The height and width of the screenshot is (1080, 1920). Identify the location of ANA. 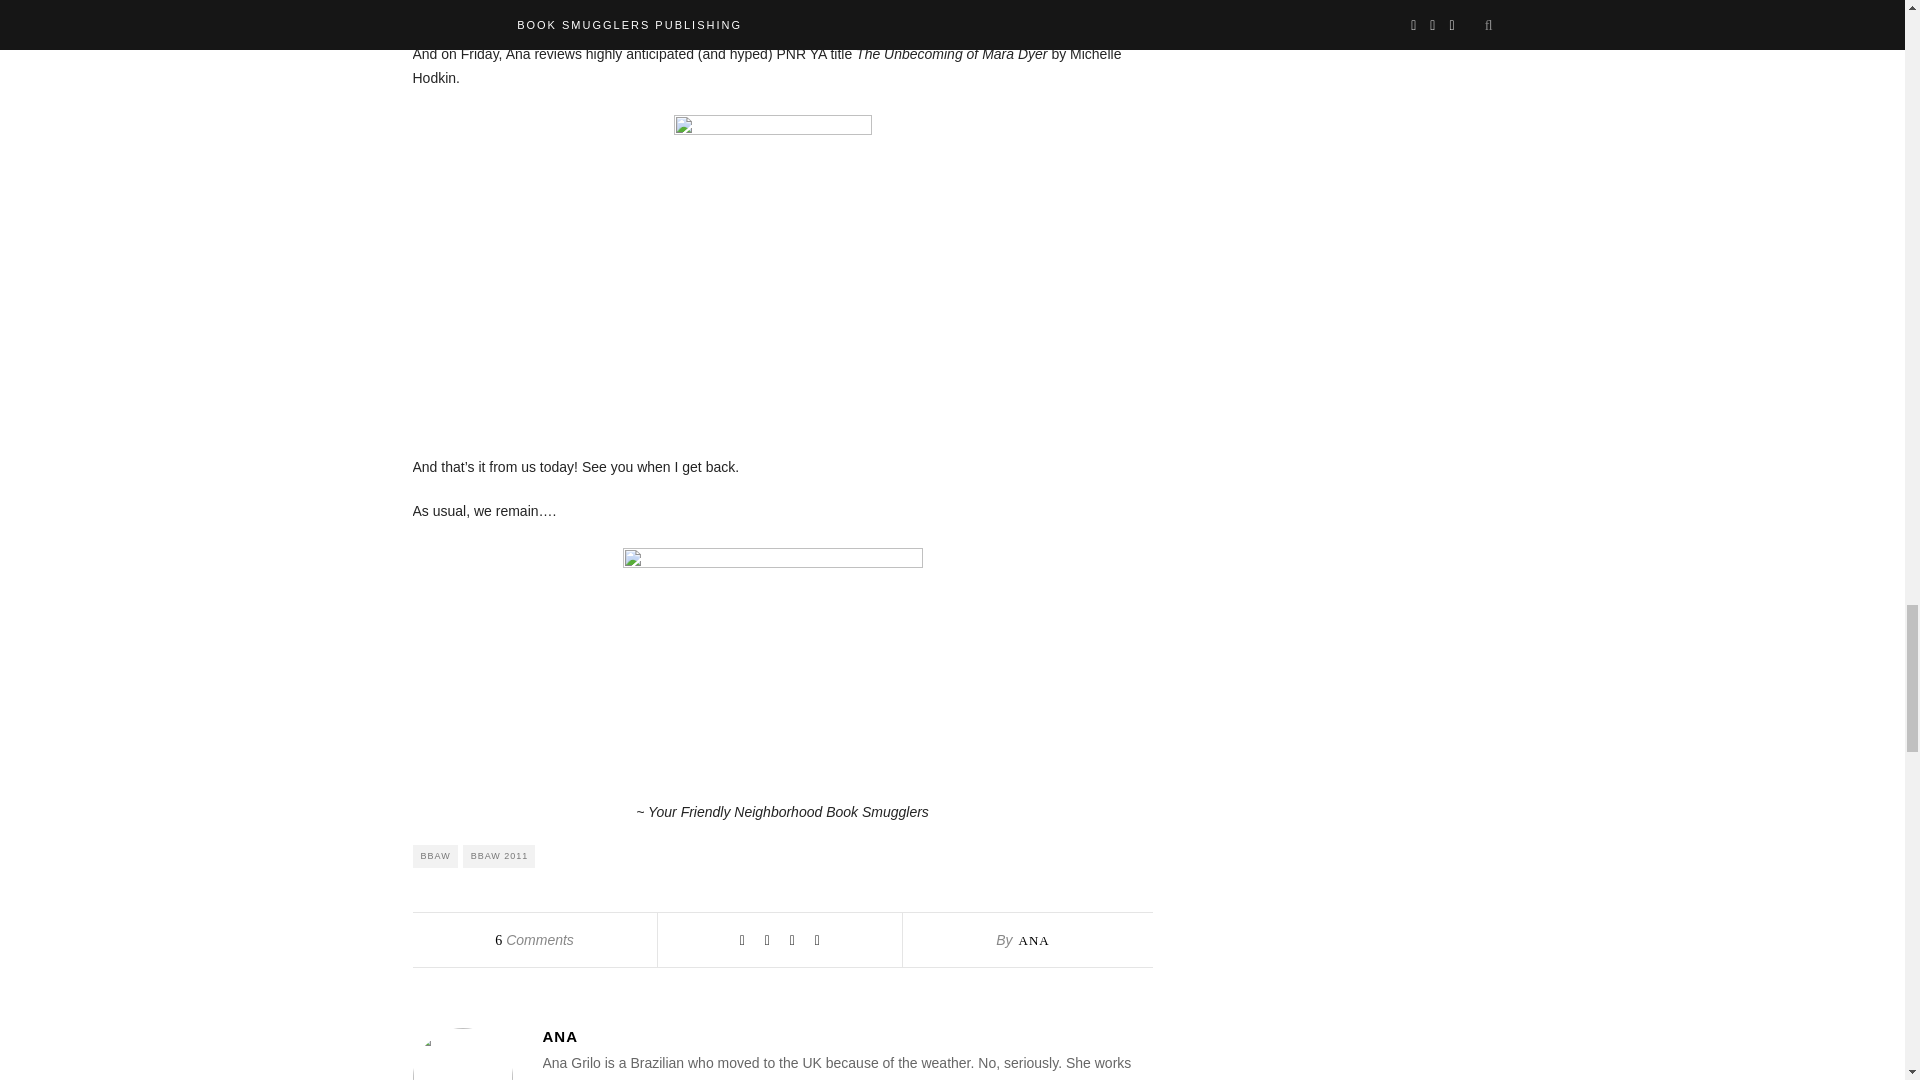
(1032, 940).